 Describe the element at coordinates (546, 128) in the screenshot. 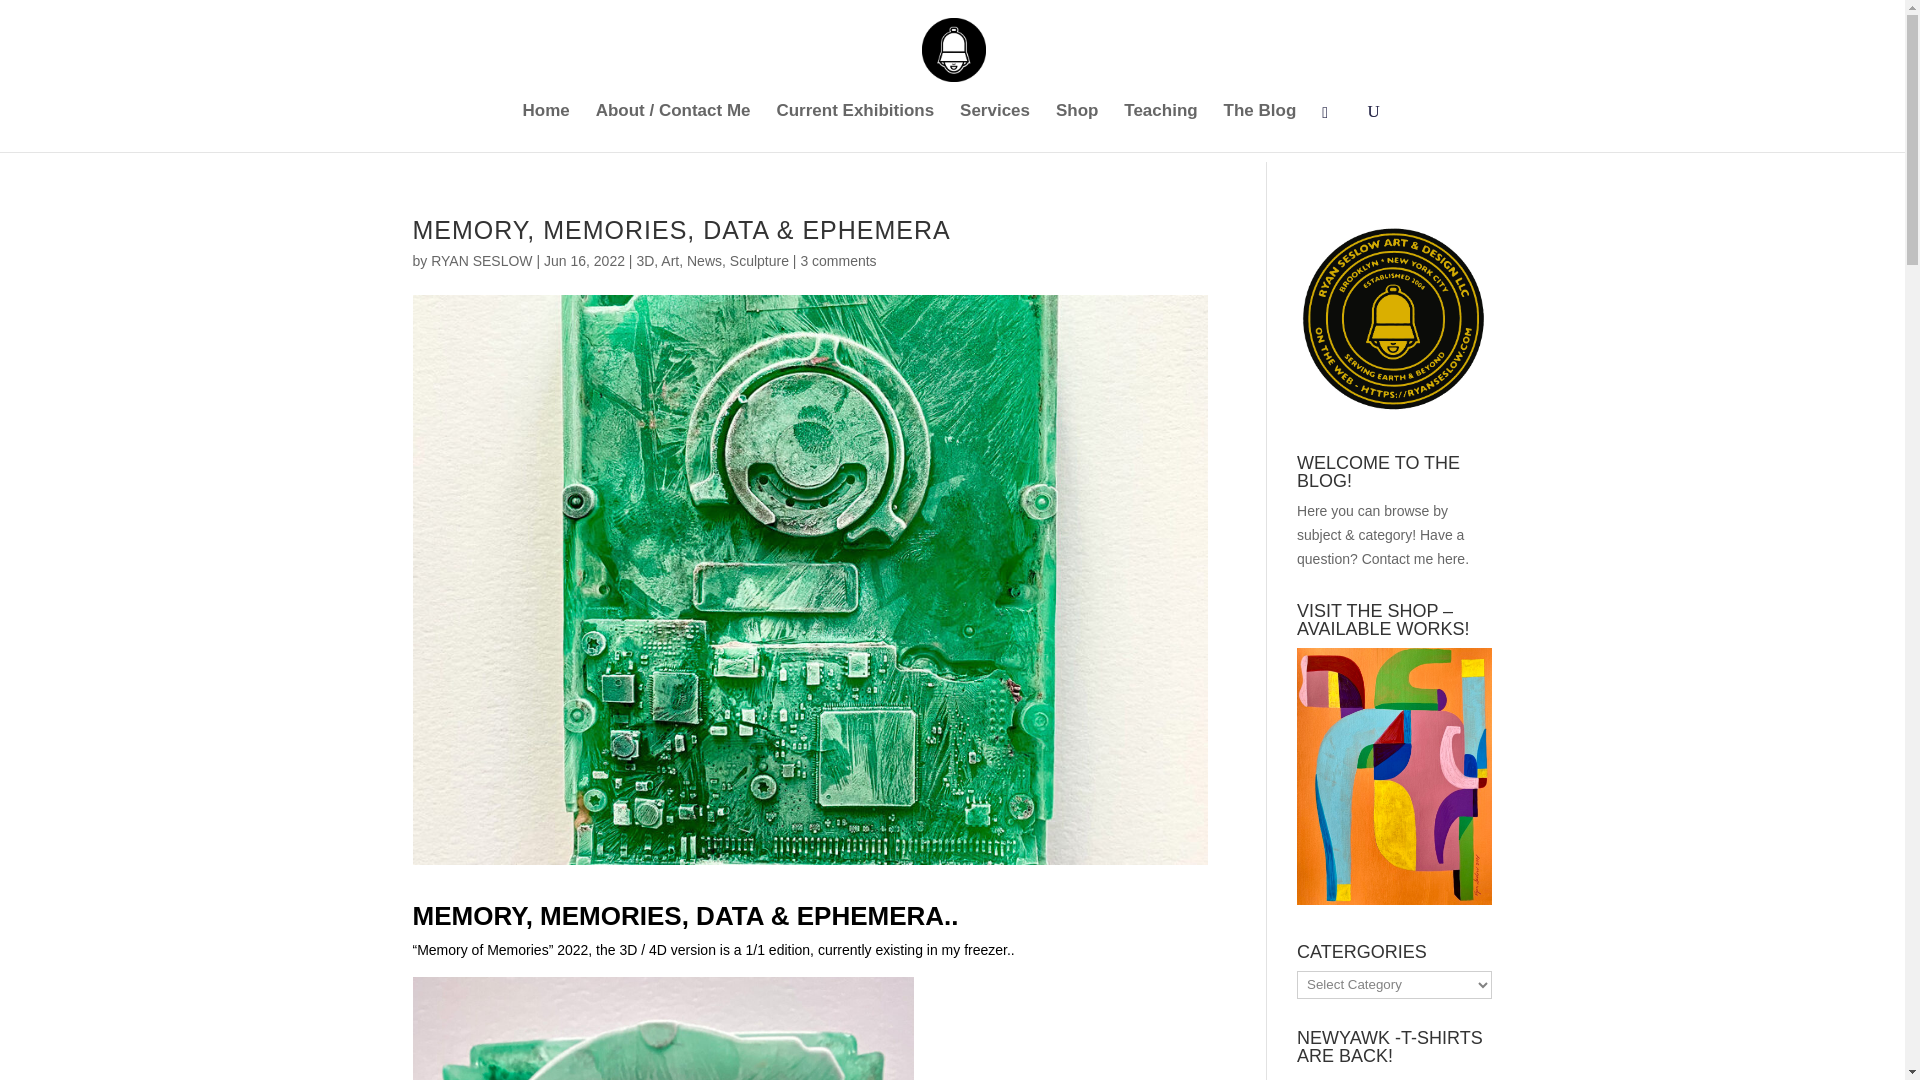

I see `Home` at that location.